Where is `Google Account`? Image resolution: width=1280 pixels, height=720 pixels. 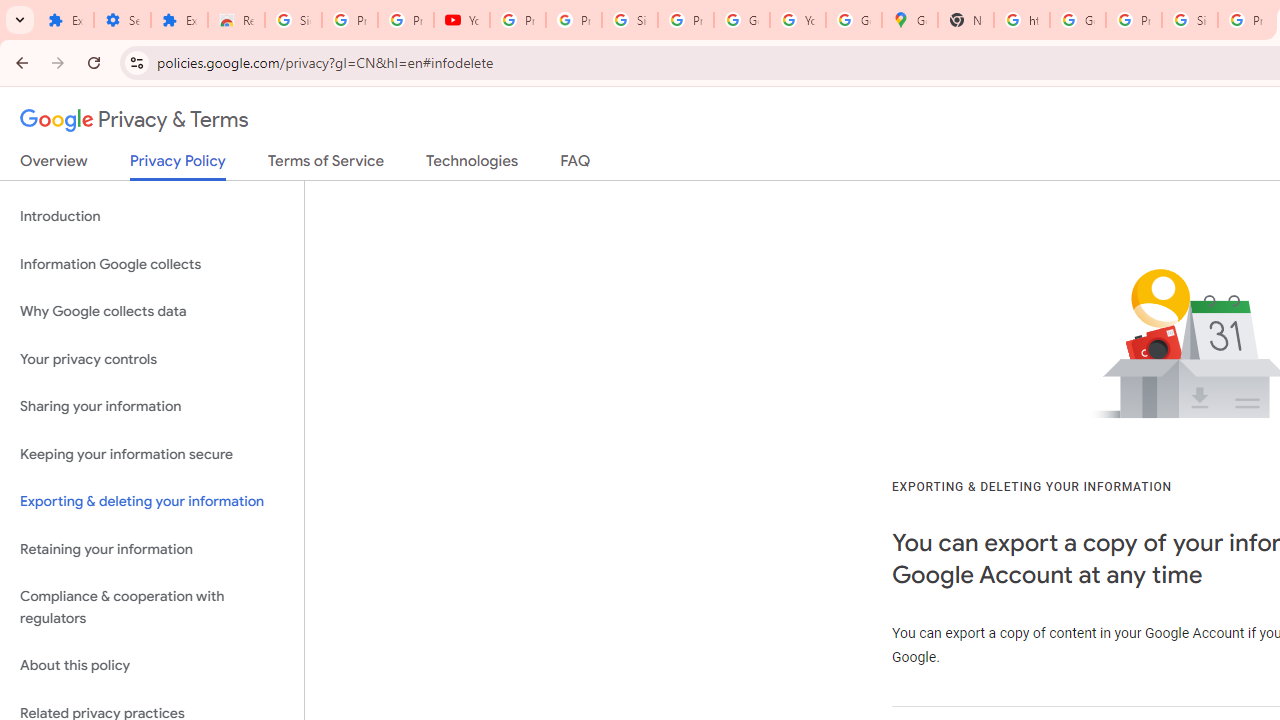 Google Account is located at coordinates (742, 20).